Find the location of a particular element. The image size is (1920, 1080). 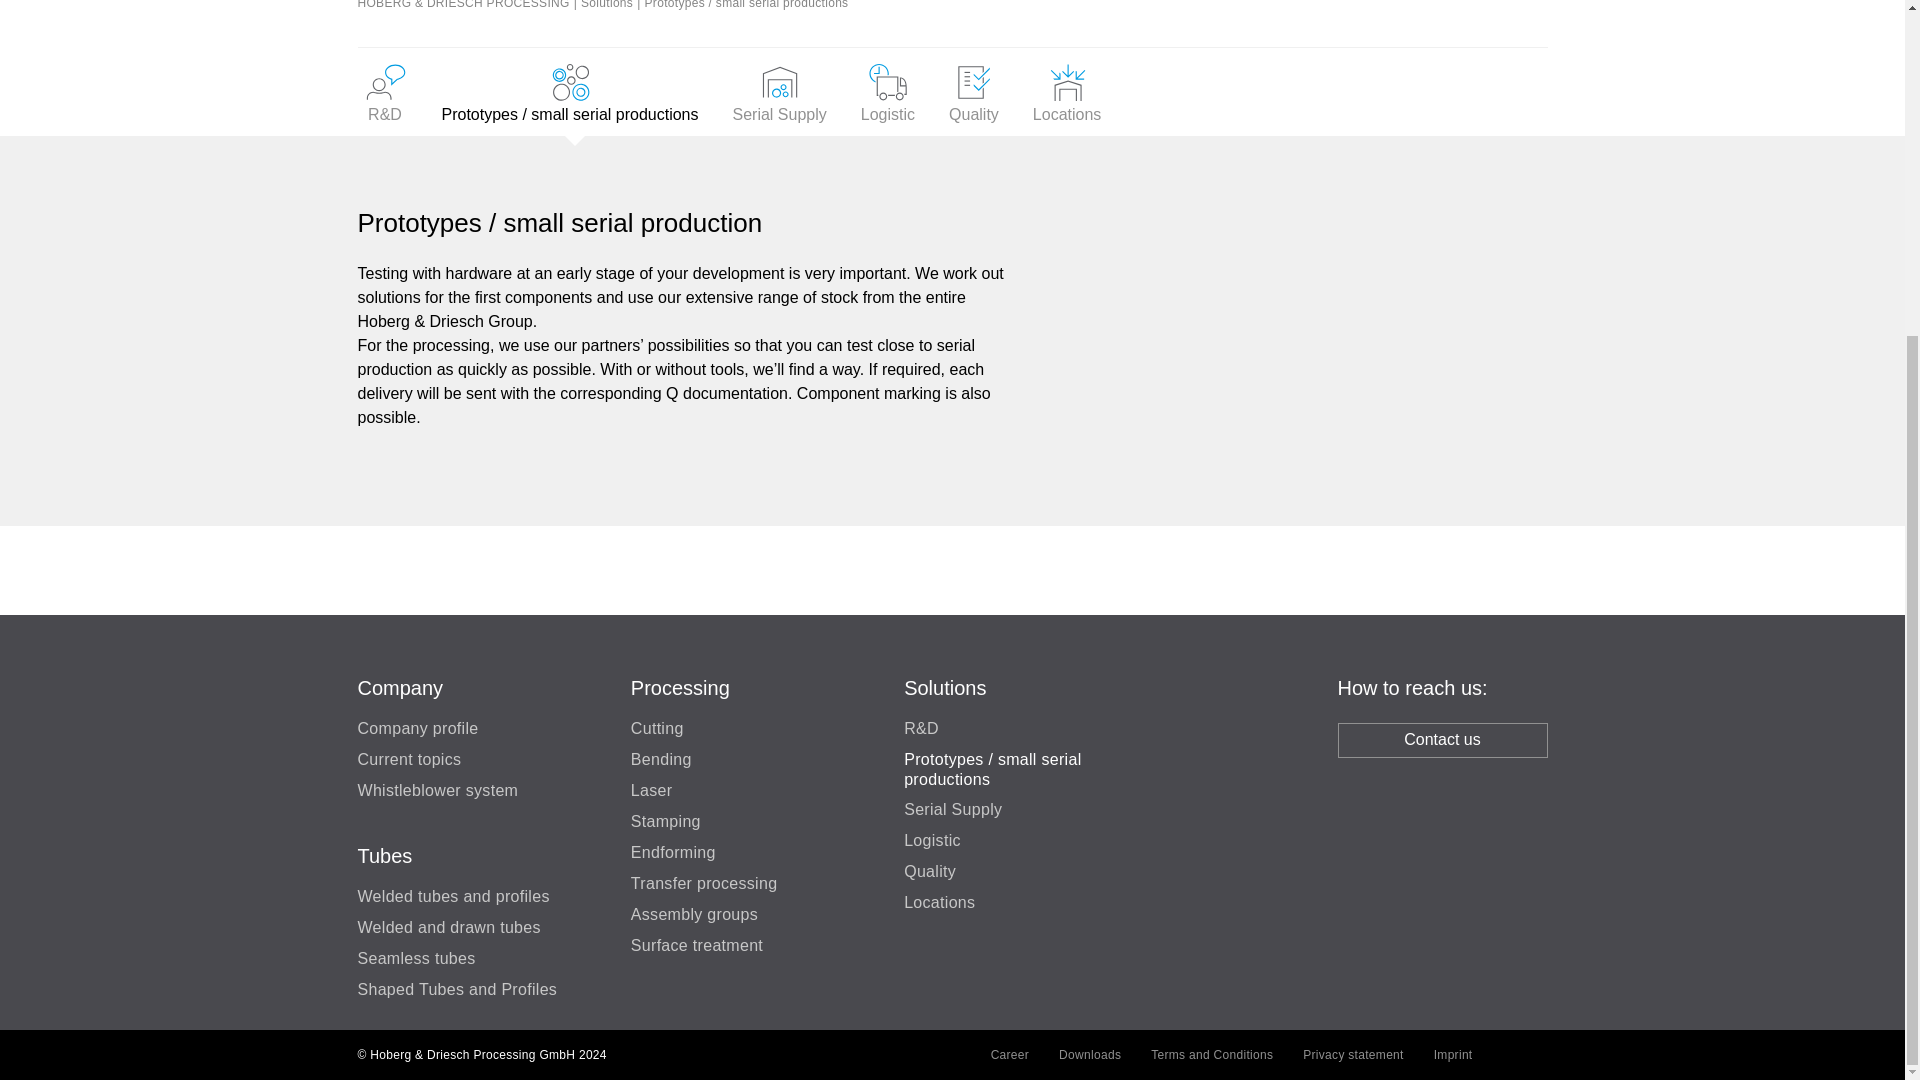

Cutting is located at coordinates (657, 726).